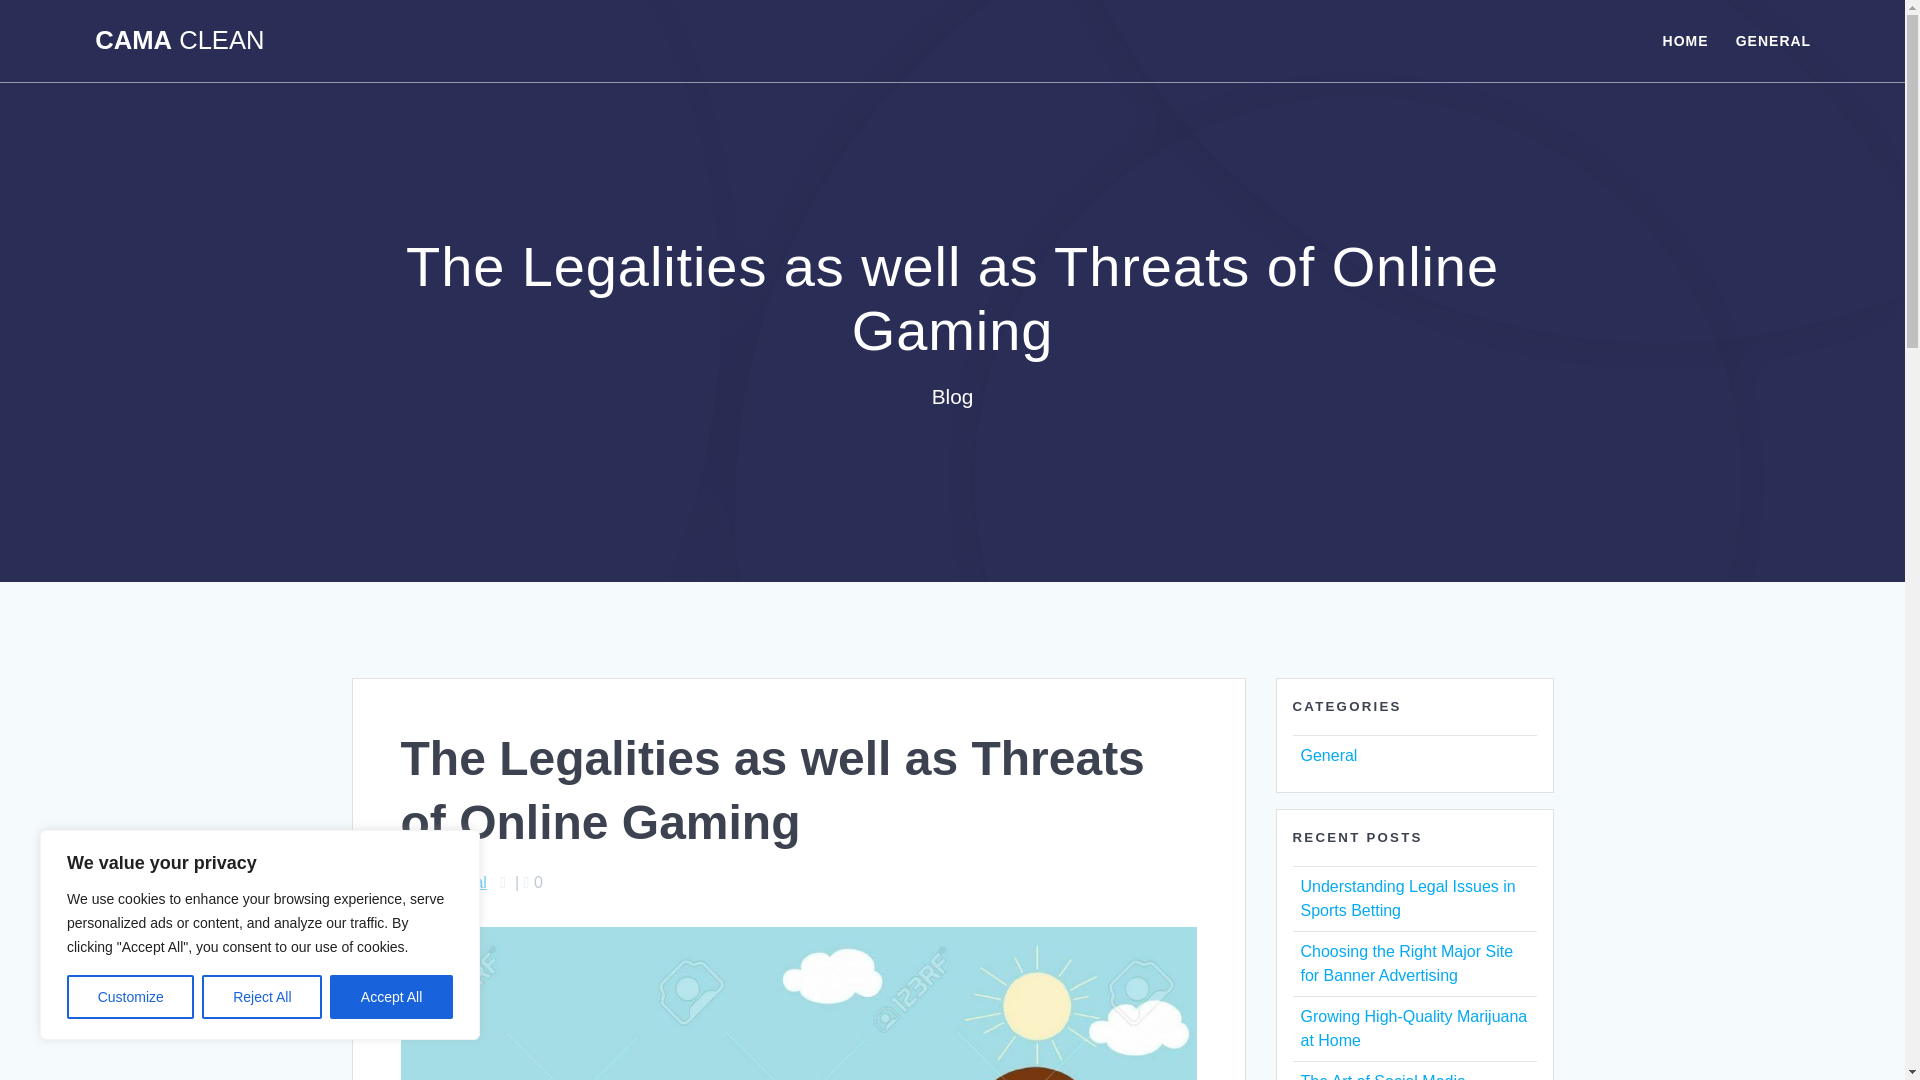  Describe the element at coordinates (1406, 898) in the screenshot. I see `Understanding Legal Issues in Sports Betting` at that location.